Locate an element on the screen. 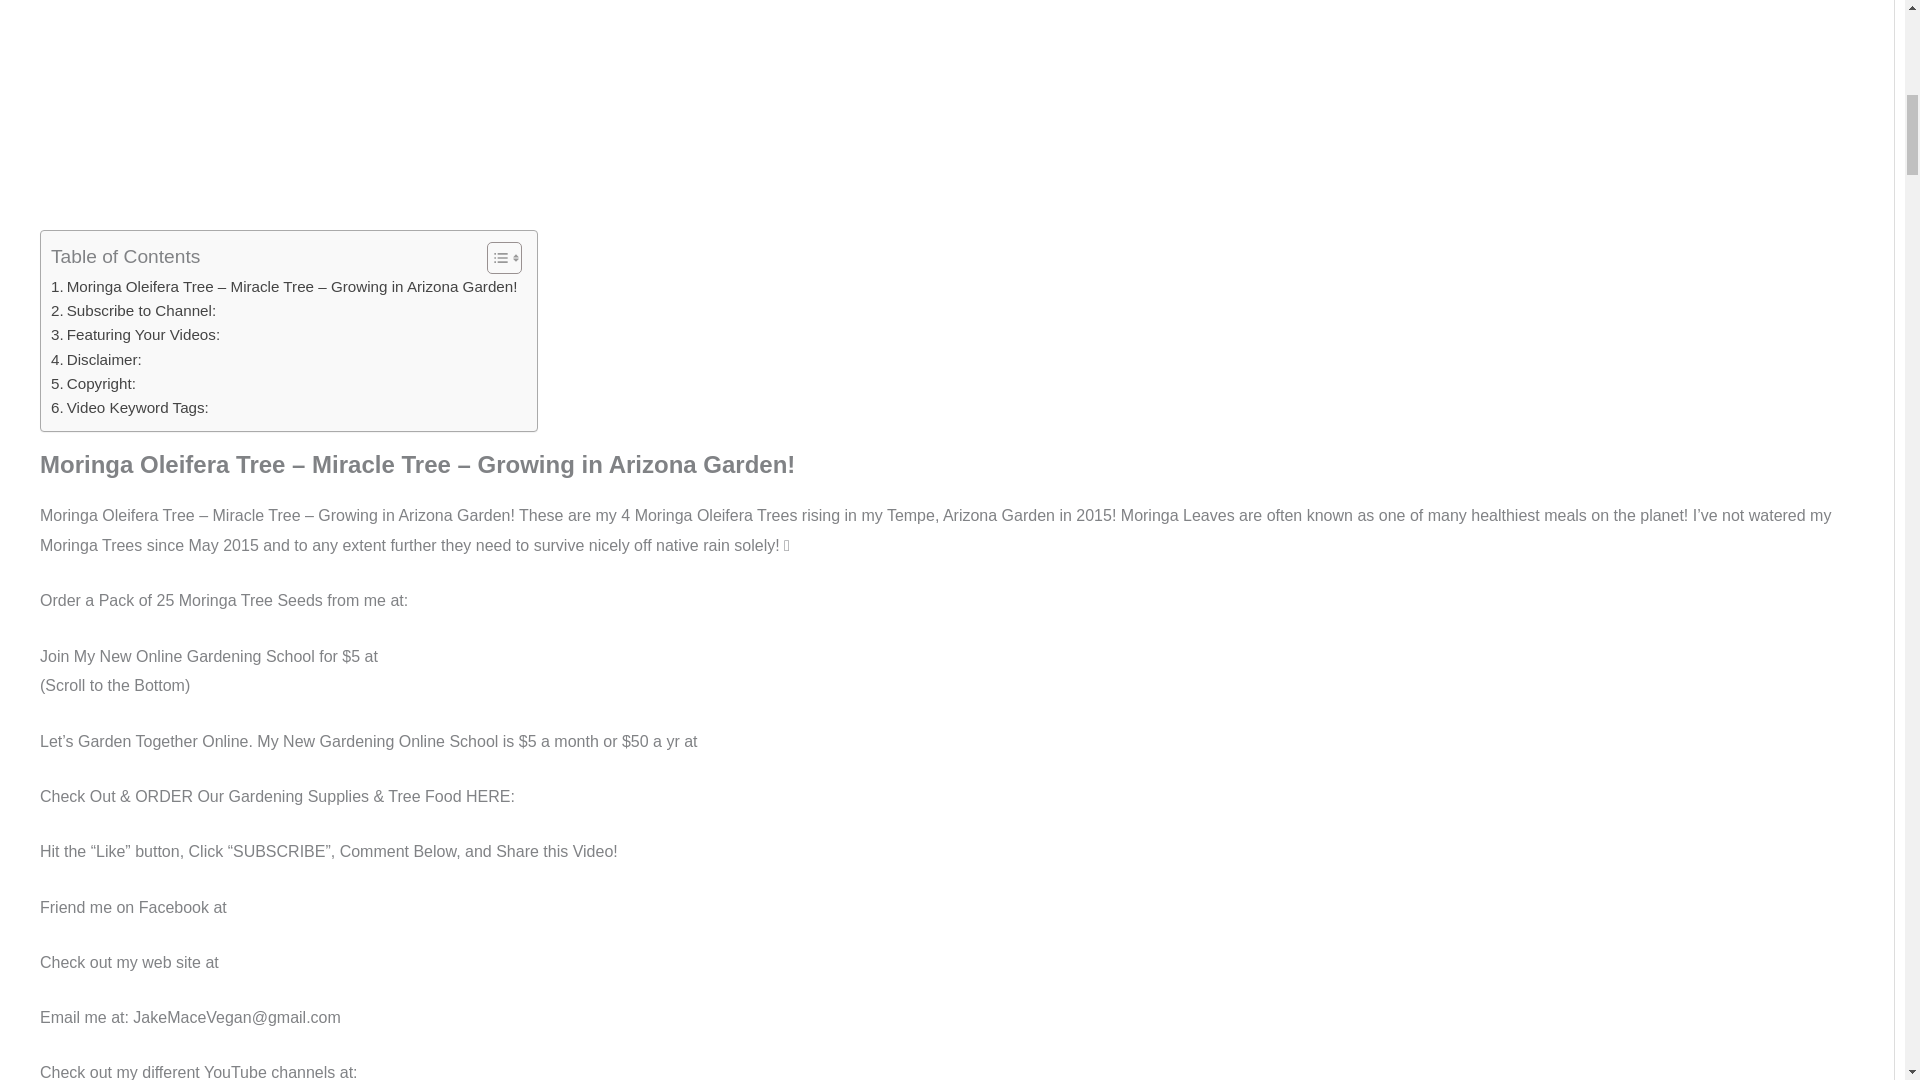 The width and height of the screenshot is (1920, 1080). Disclaimer: is located at coordinates (96, 359).